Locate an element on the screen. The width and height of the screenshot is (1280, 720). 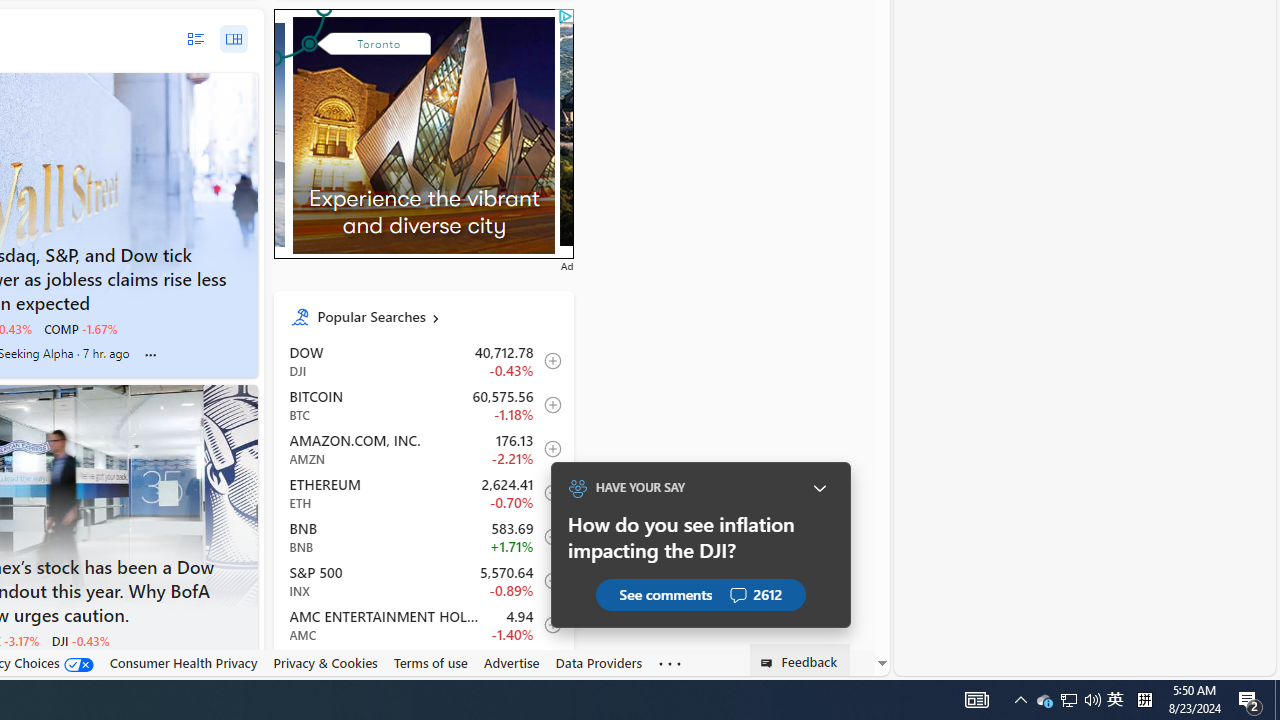
ETH Ethereum decrease 2,624.41 -18.32 -0.70% itemundefined is located at coordinates (422, 492).